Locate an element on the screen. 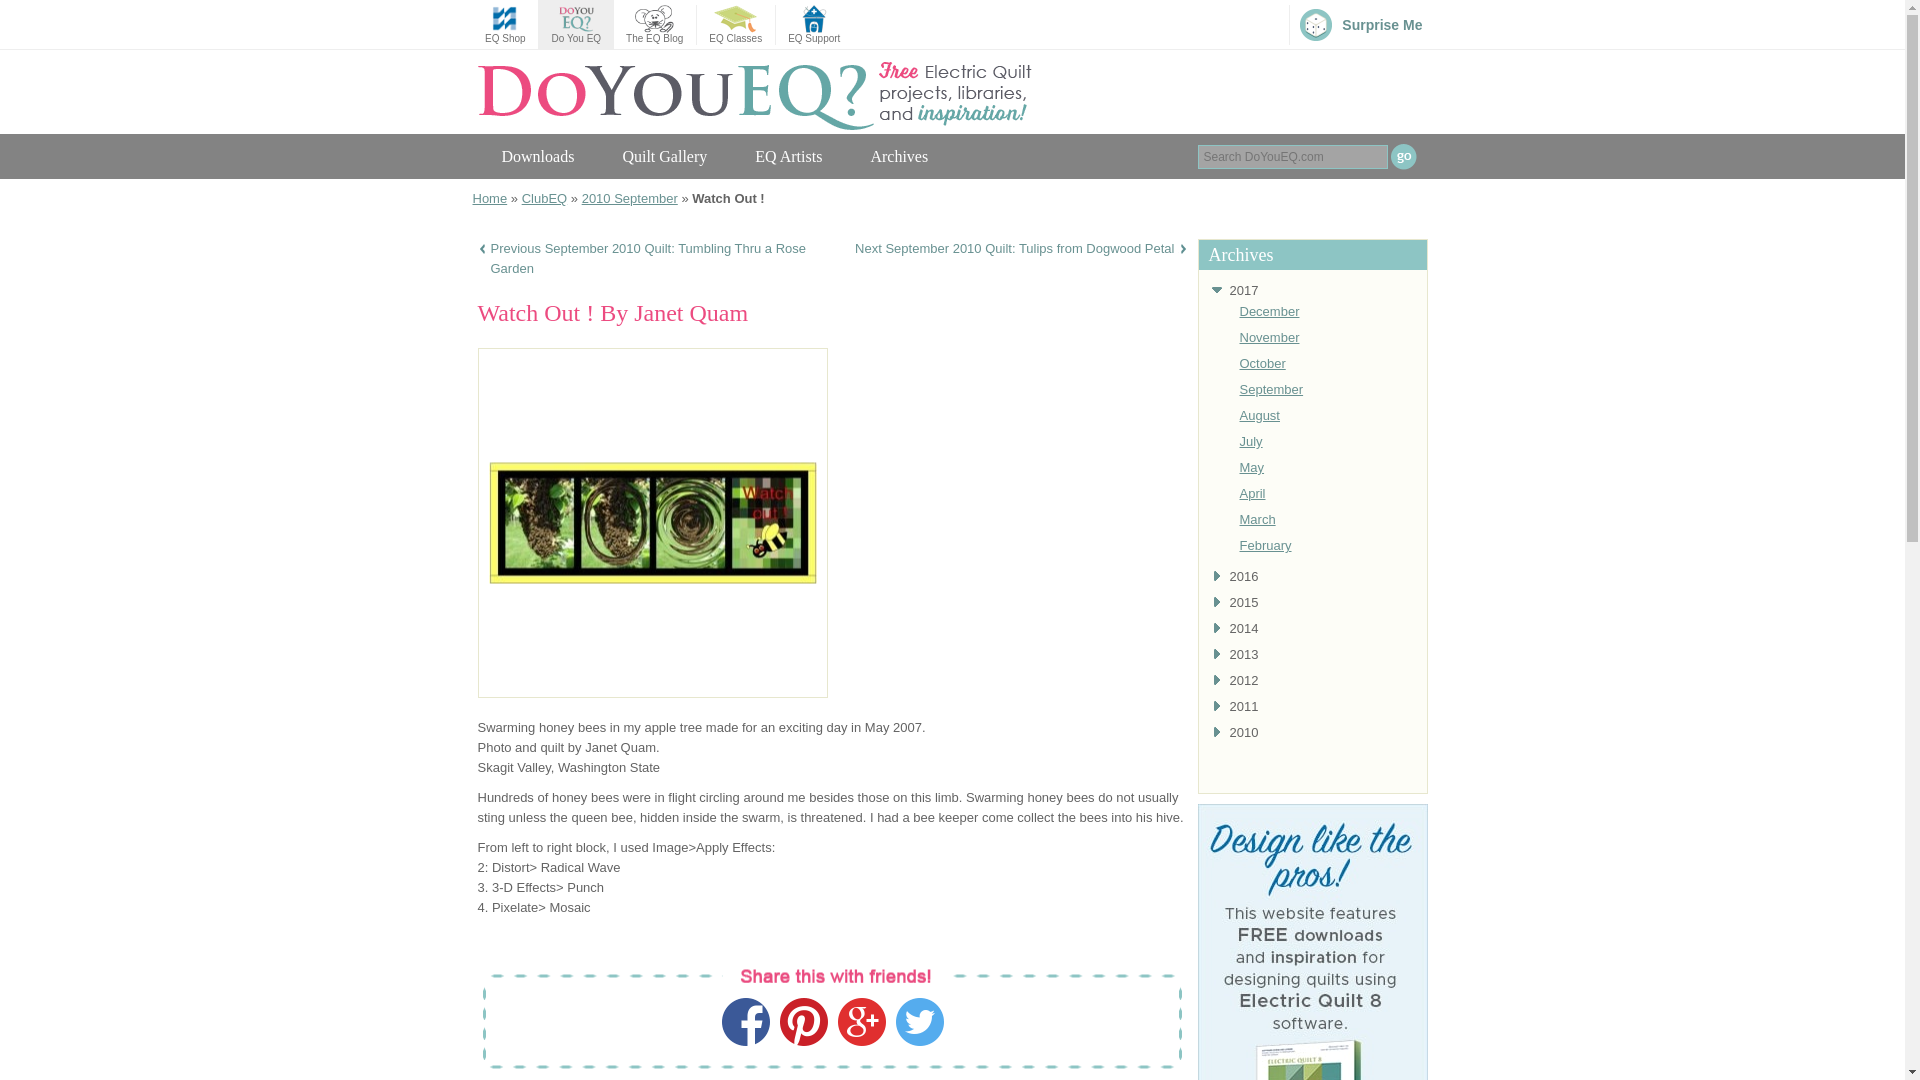  Surprise Me is located at coordinates (1361, 25).